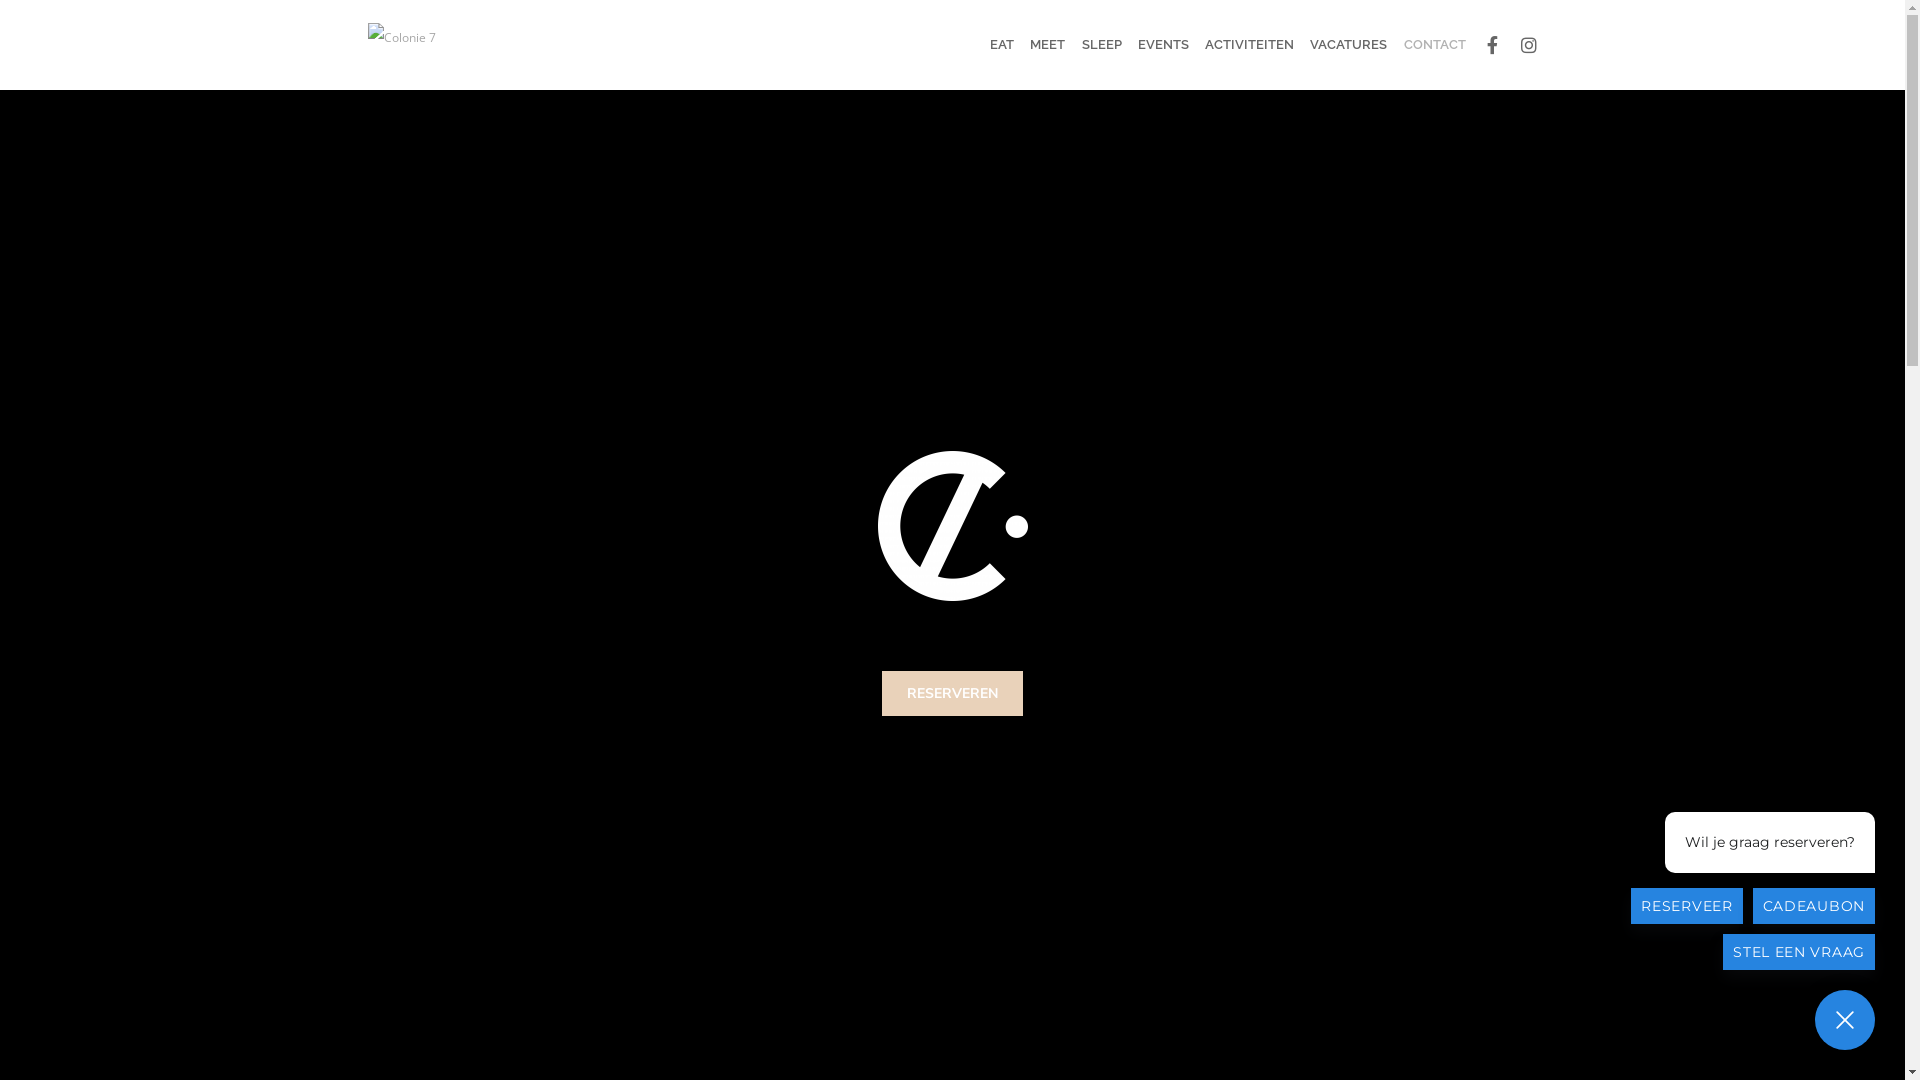 Image resolution: width=1920 pixels, height=1080 pixels. Describe the element at coordinates (1348, 45) in the screenshot. I see `VACATURES` at that location.